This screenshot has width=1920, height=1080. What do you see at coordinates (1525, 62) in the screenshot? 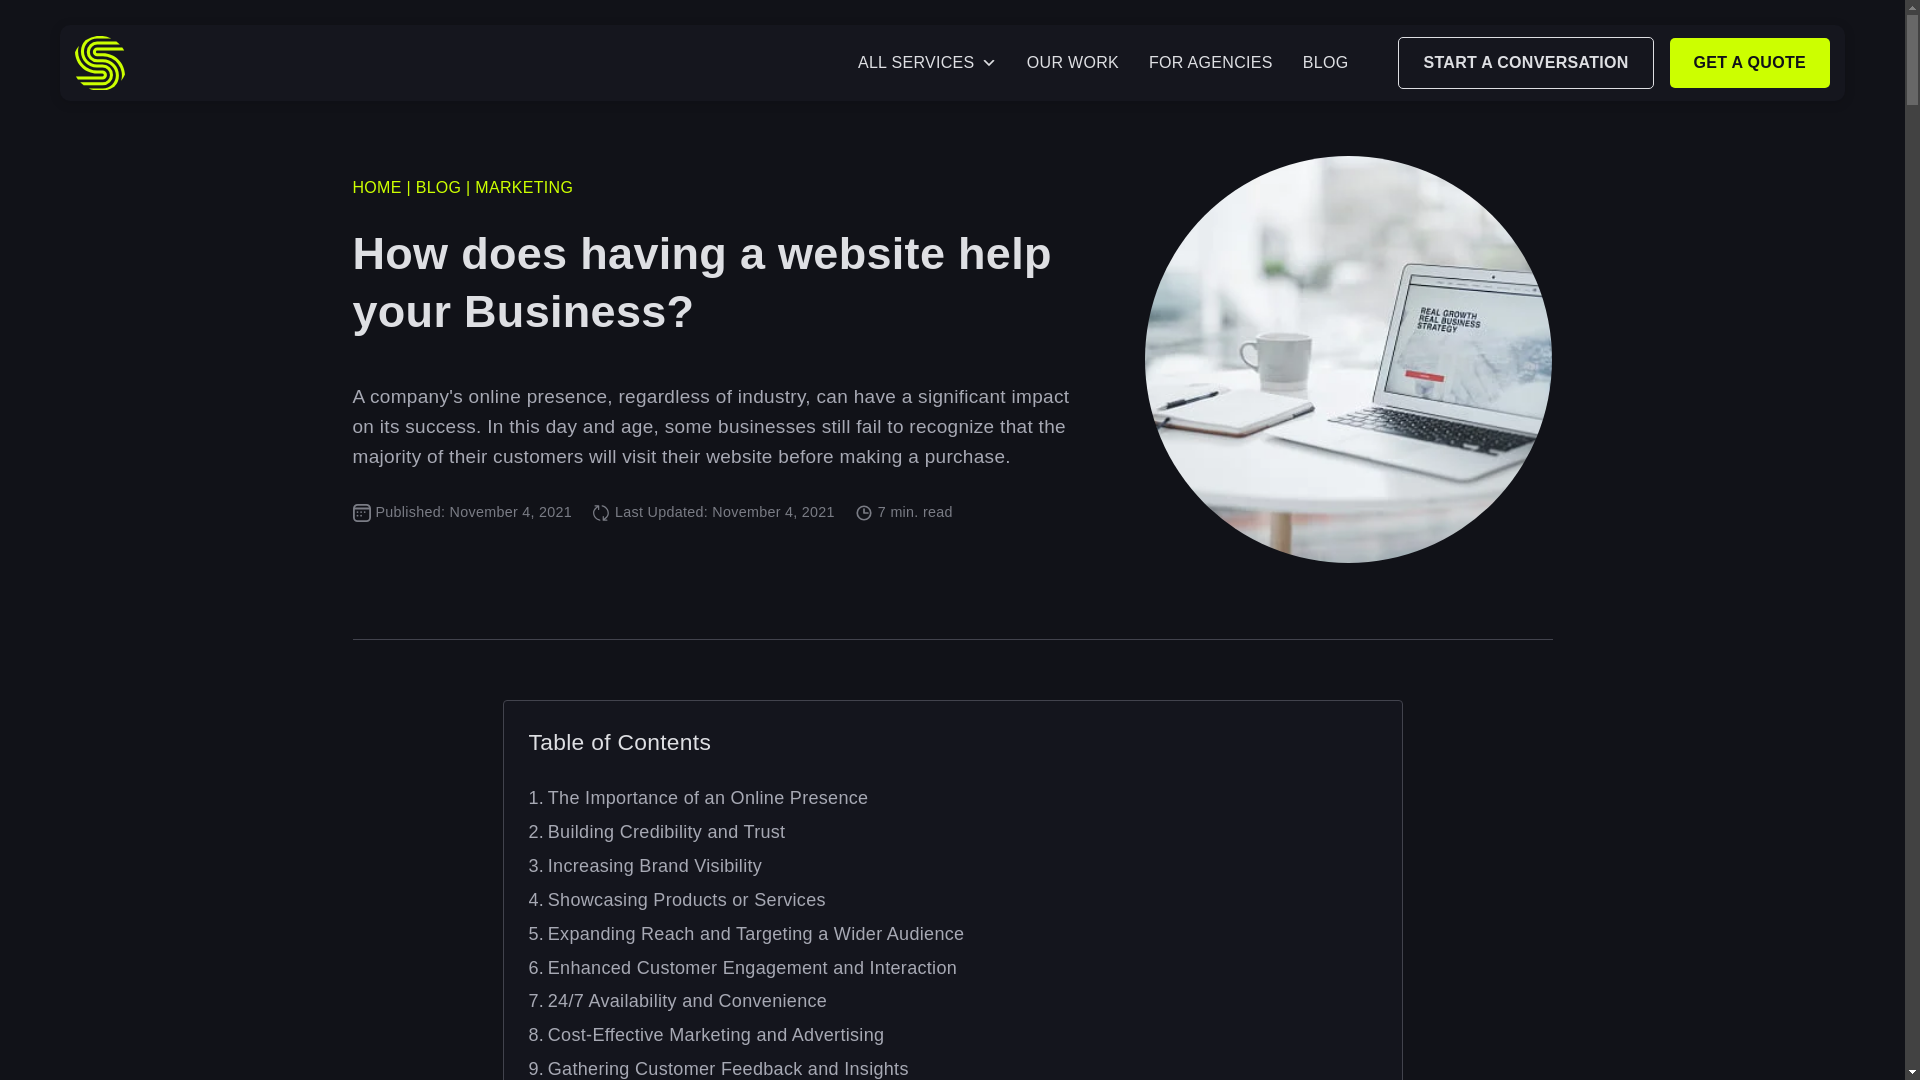
I see `START A CONVERSATION` at bounding box center [1525, 62].